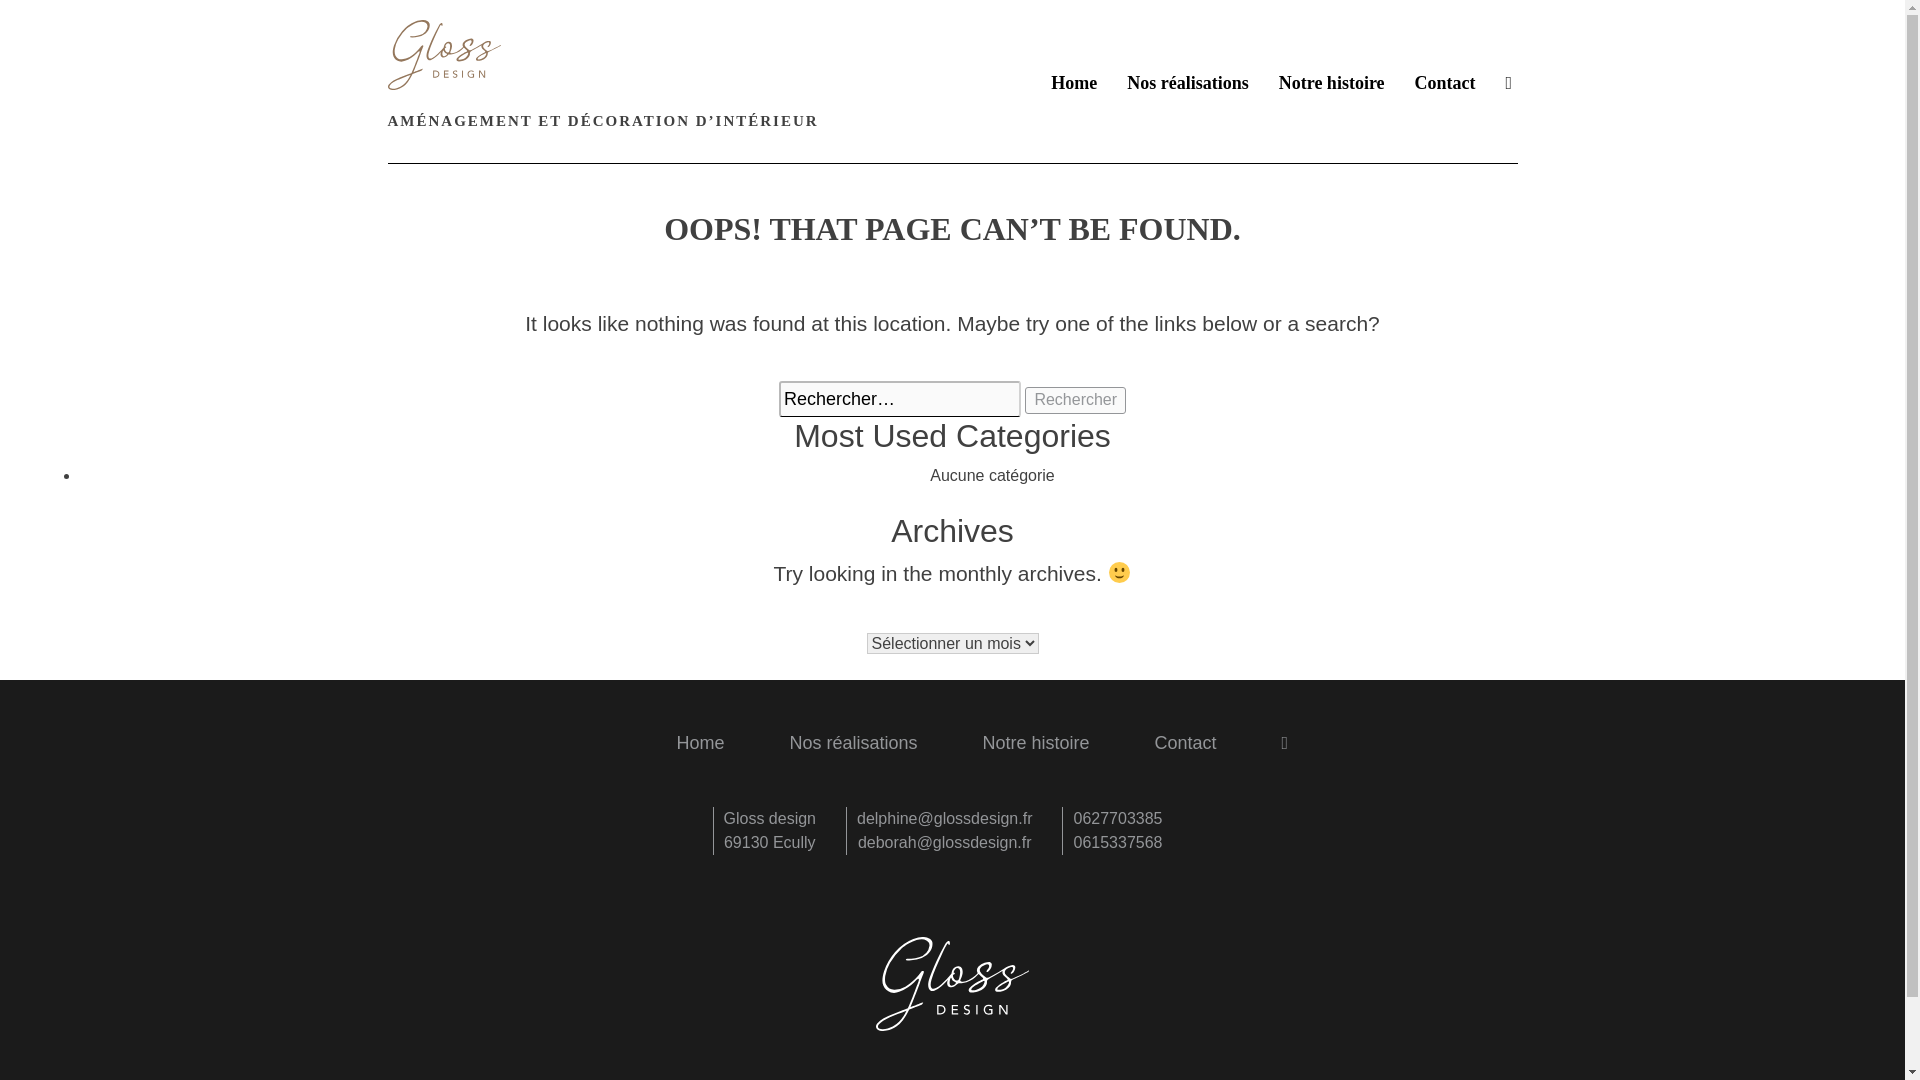  What do you see at coordinates (1034, 744) in the screenshot?
I see `Notre histoire` at bounding box center [1034, 744].